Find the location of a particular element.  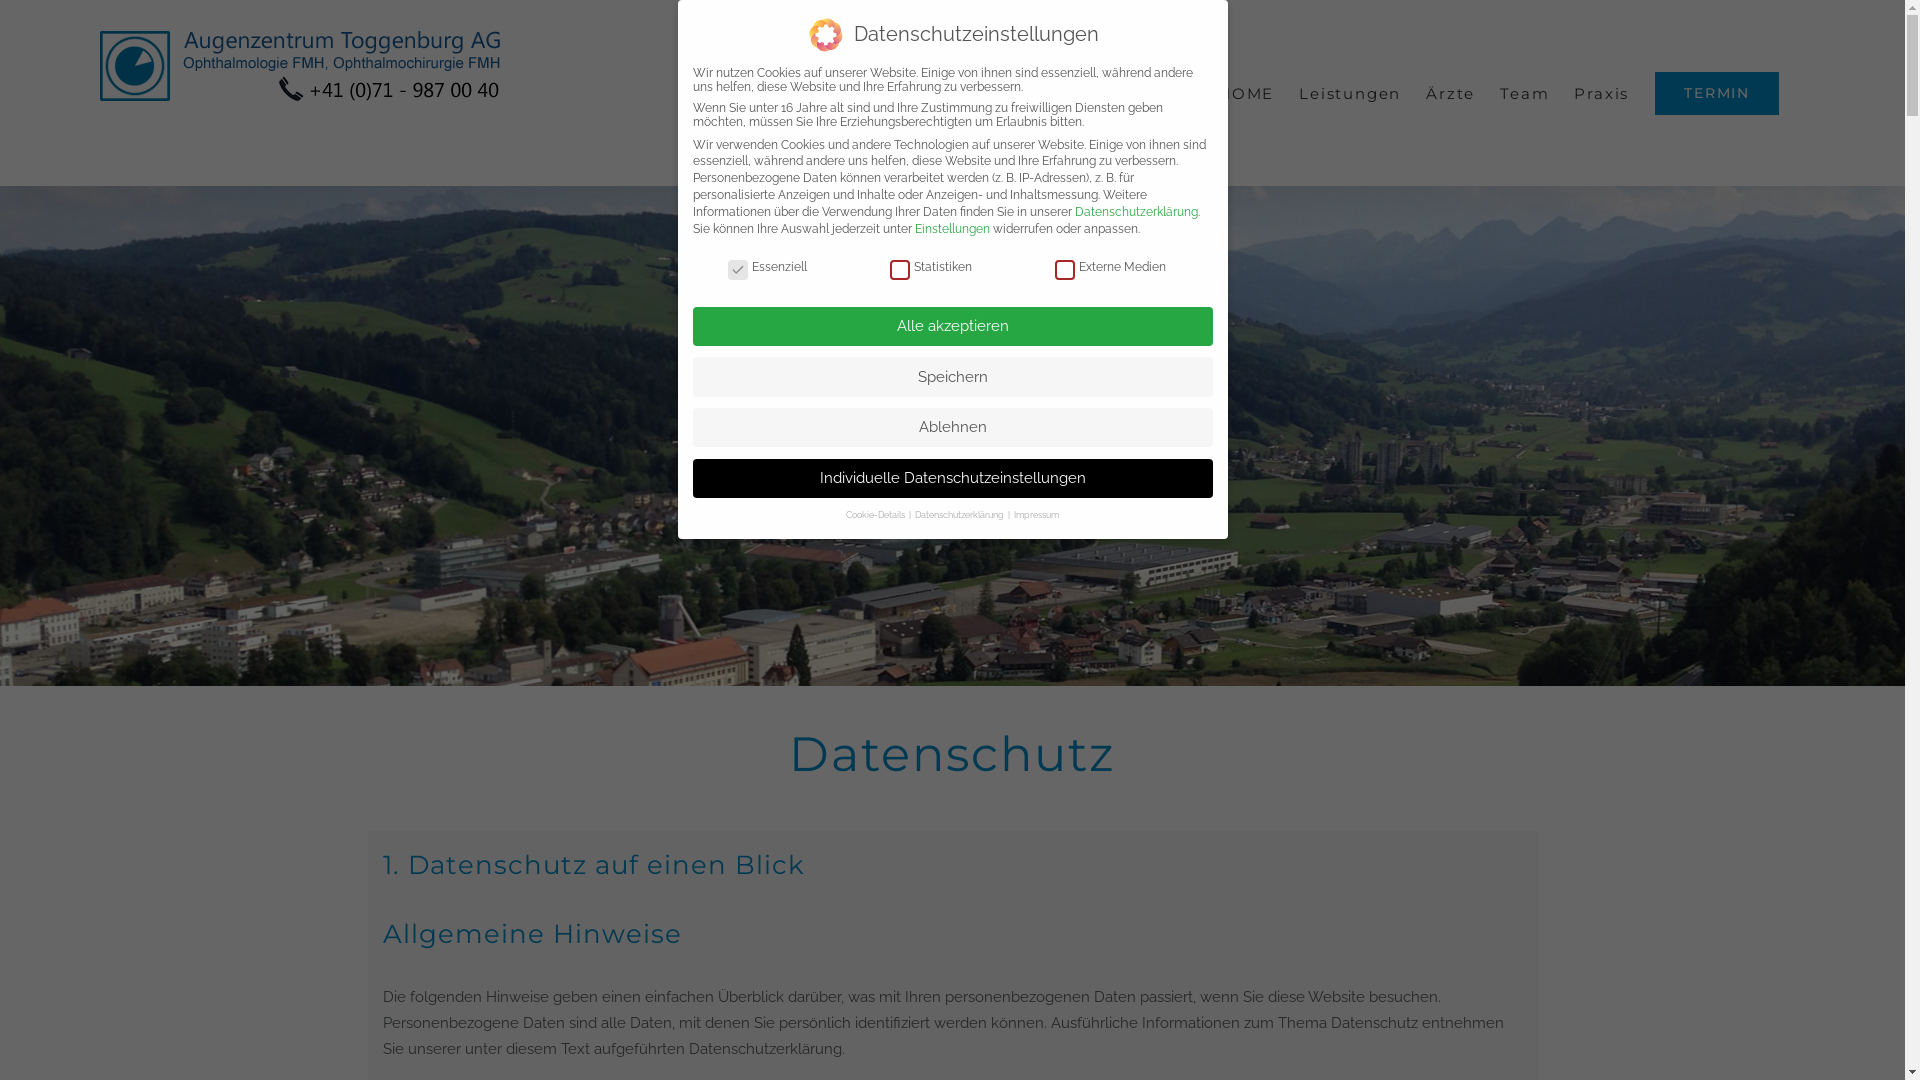

Leistungen is located at coordinates (1350, 93).